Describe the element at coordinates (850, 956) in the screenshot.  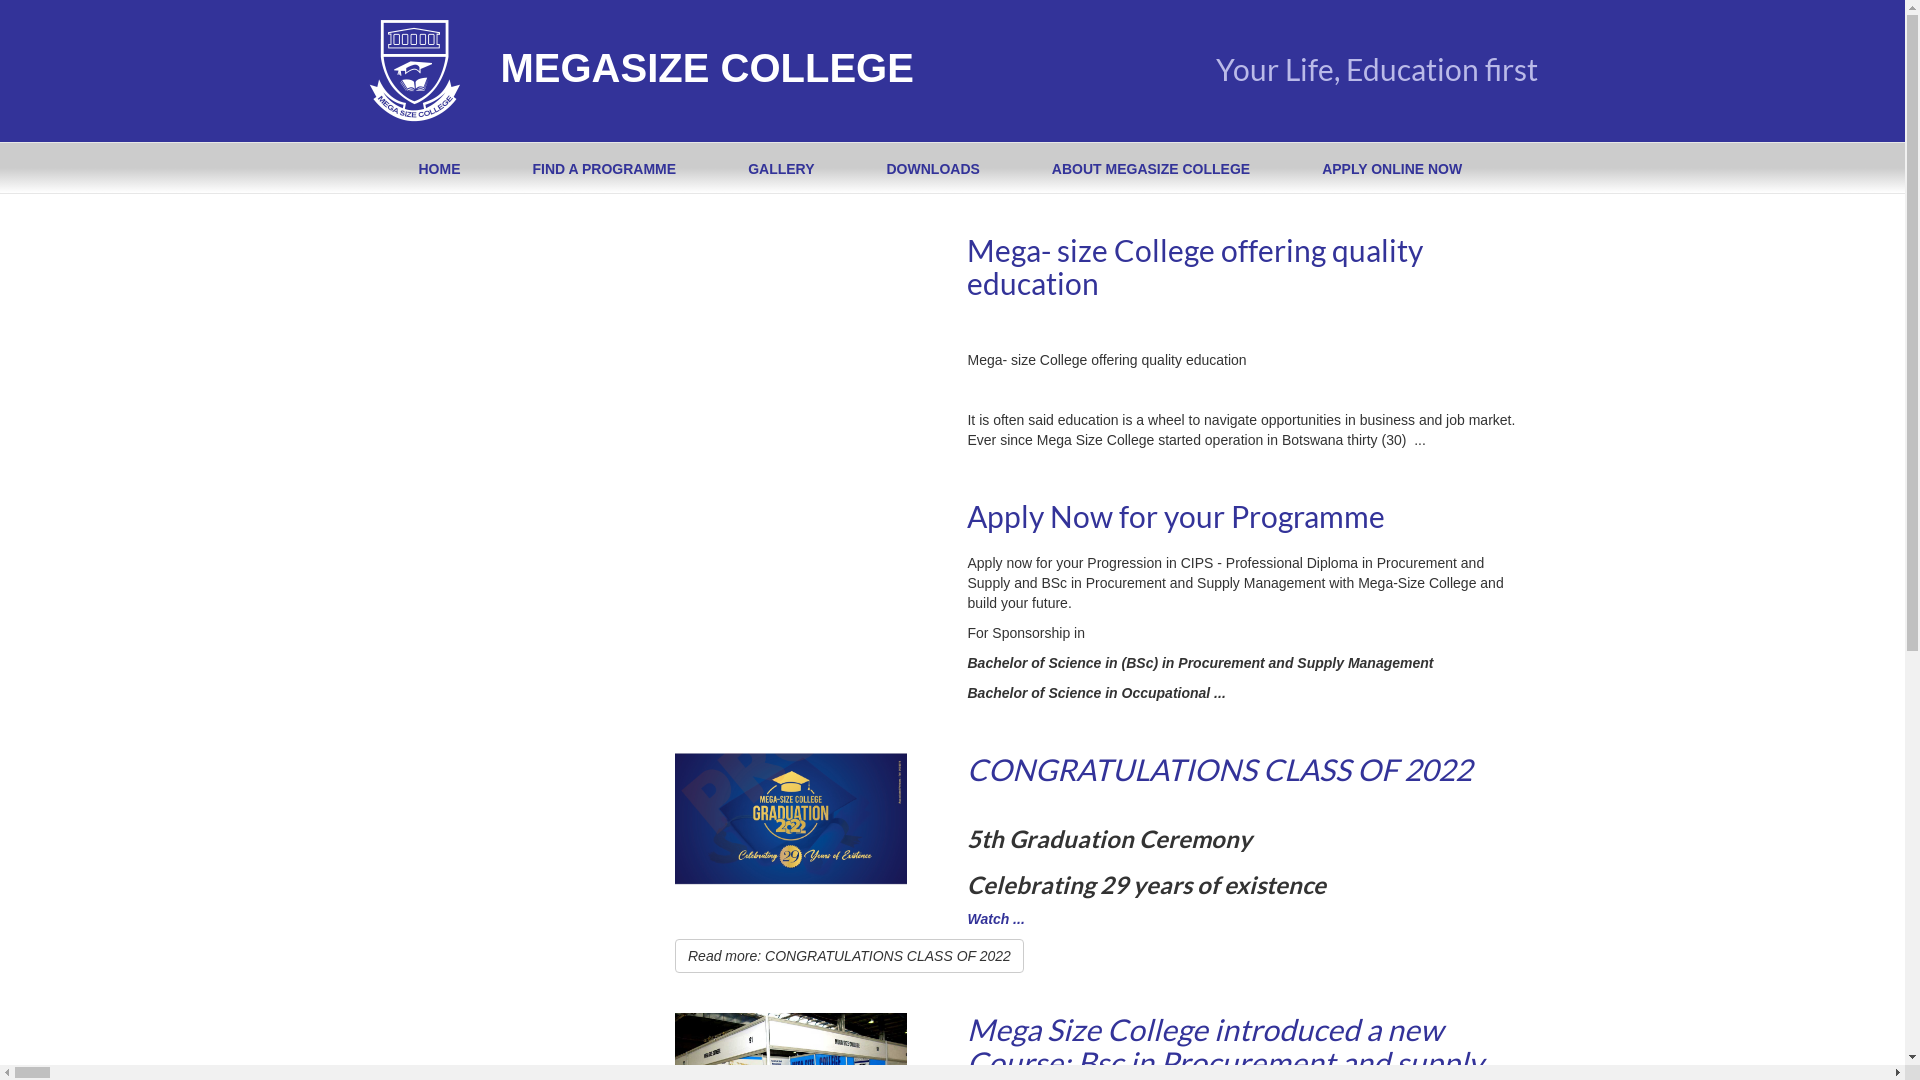
I see `Read more: CONGRATULATIONS CLASS OF 2022` at that location.